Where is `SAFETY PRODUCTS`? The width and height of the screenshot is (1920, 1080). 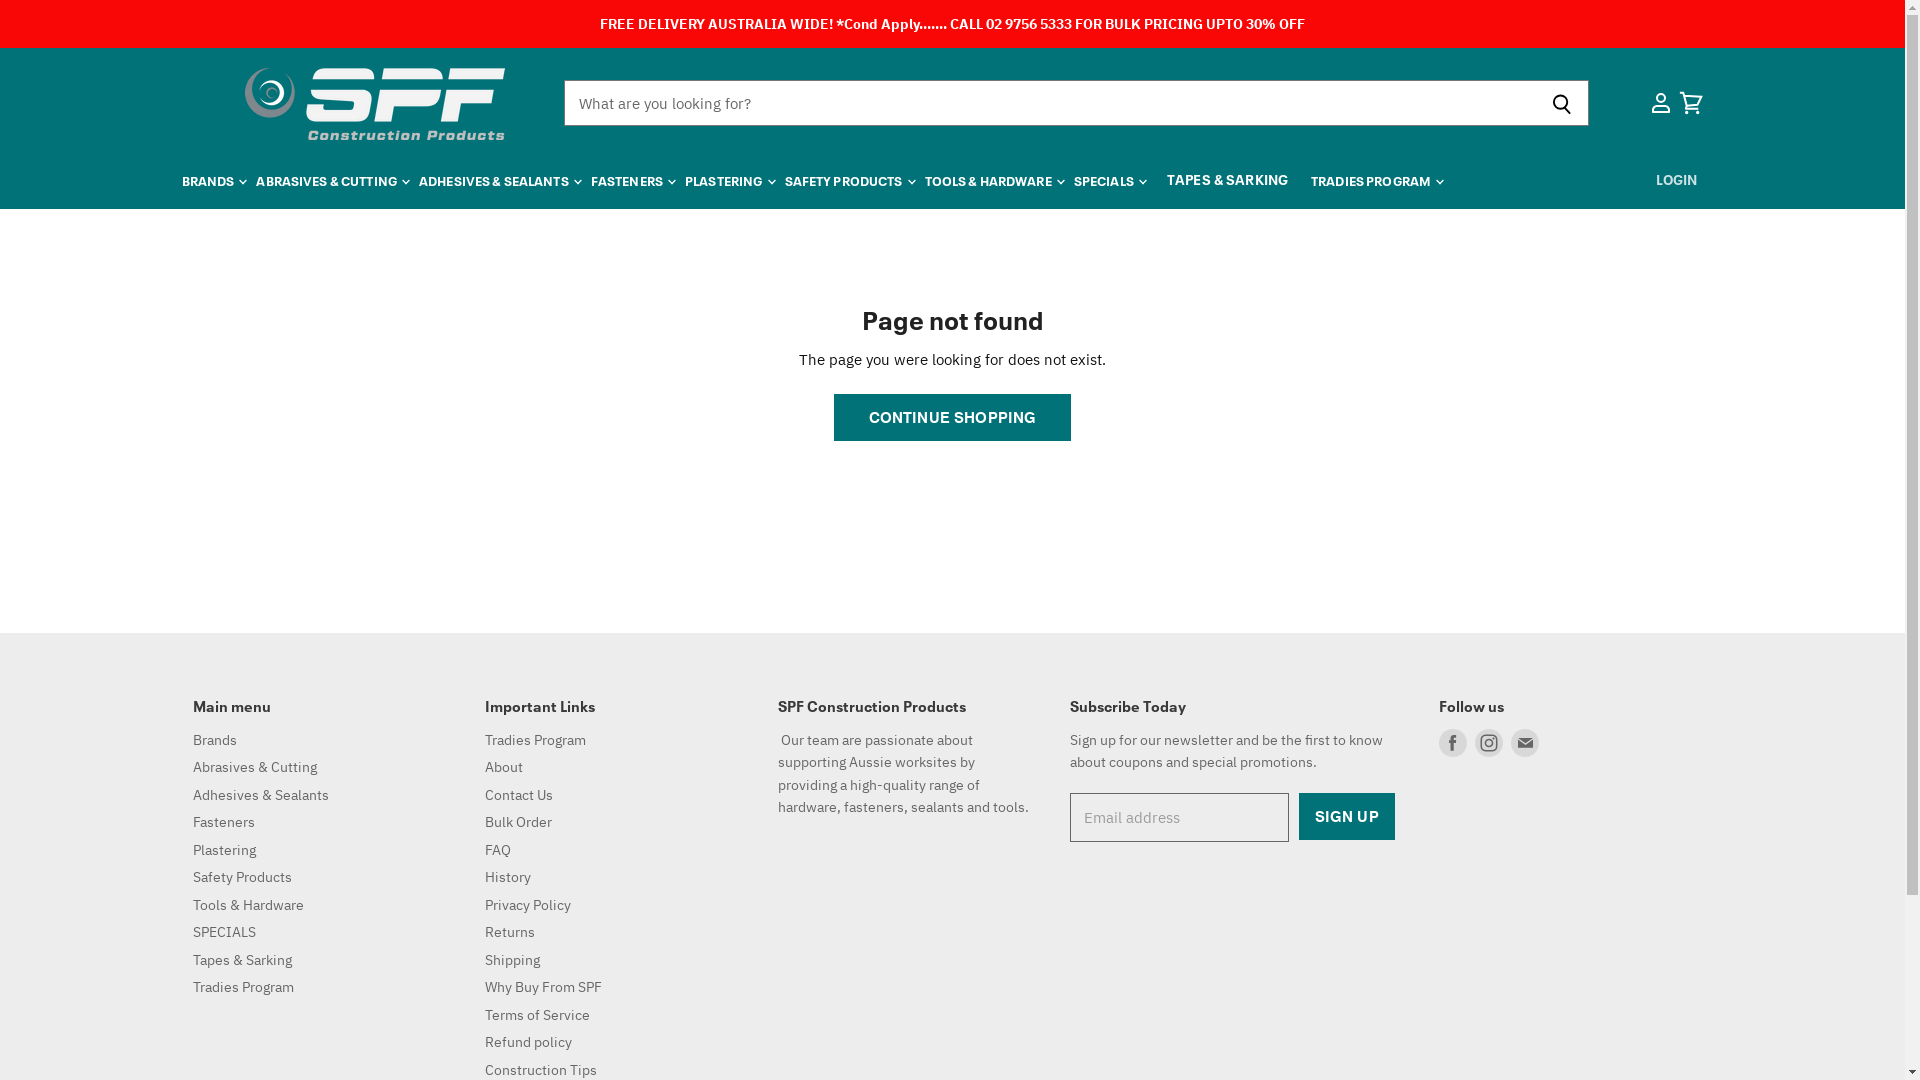 SAFETY PRODUCTS is located at coordinates (849, 180).